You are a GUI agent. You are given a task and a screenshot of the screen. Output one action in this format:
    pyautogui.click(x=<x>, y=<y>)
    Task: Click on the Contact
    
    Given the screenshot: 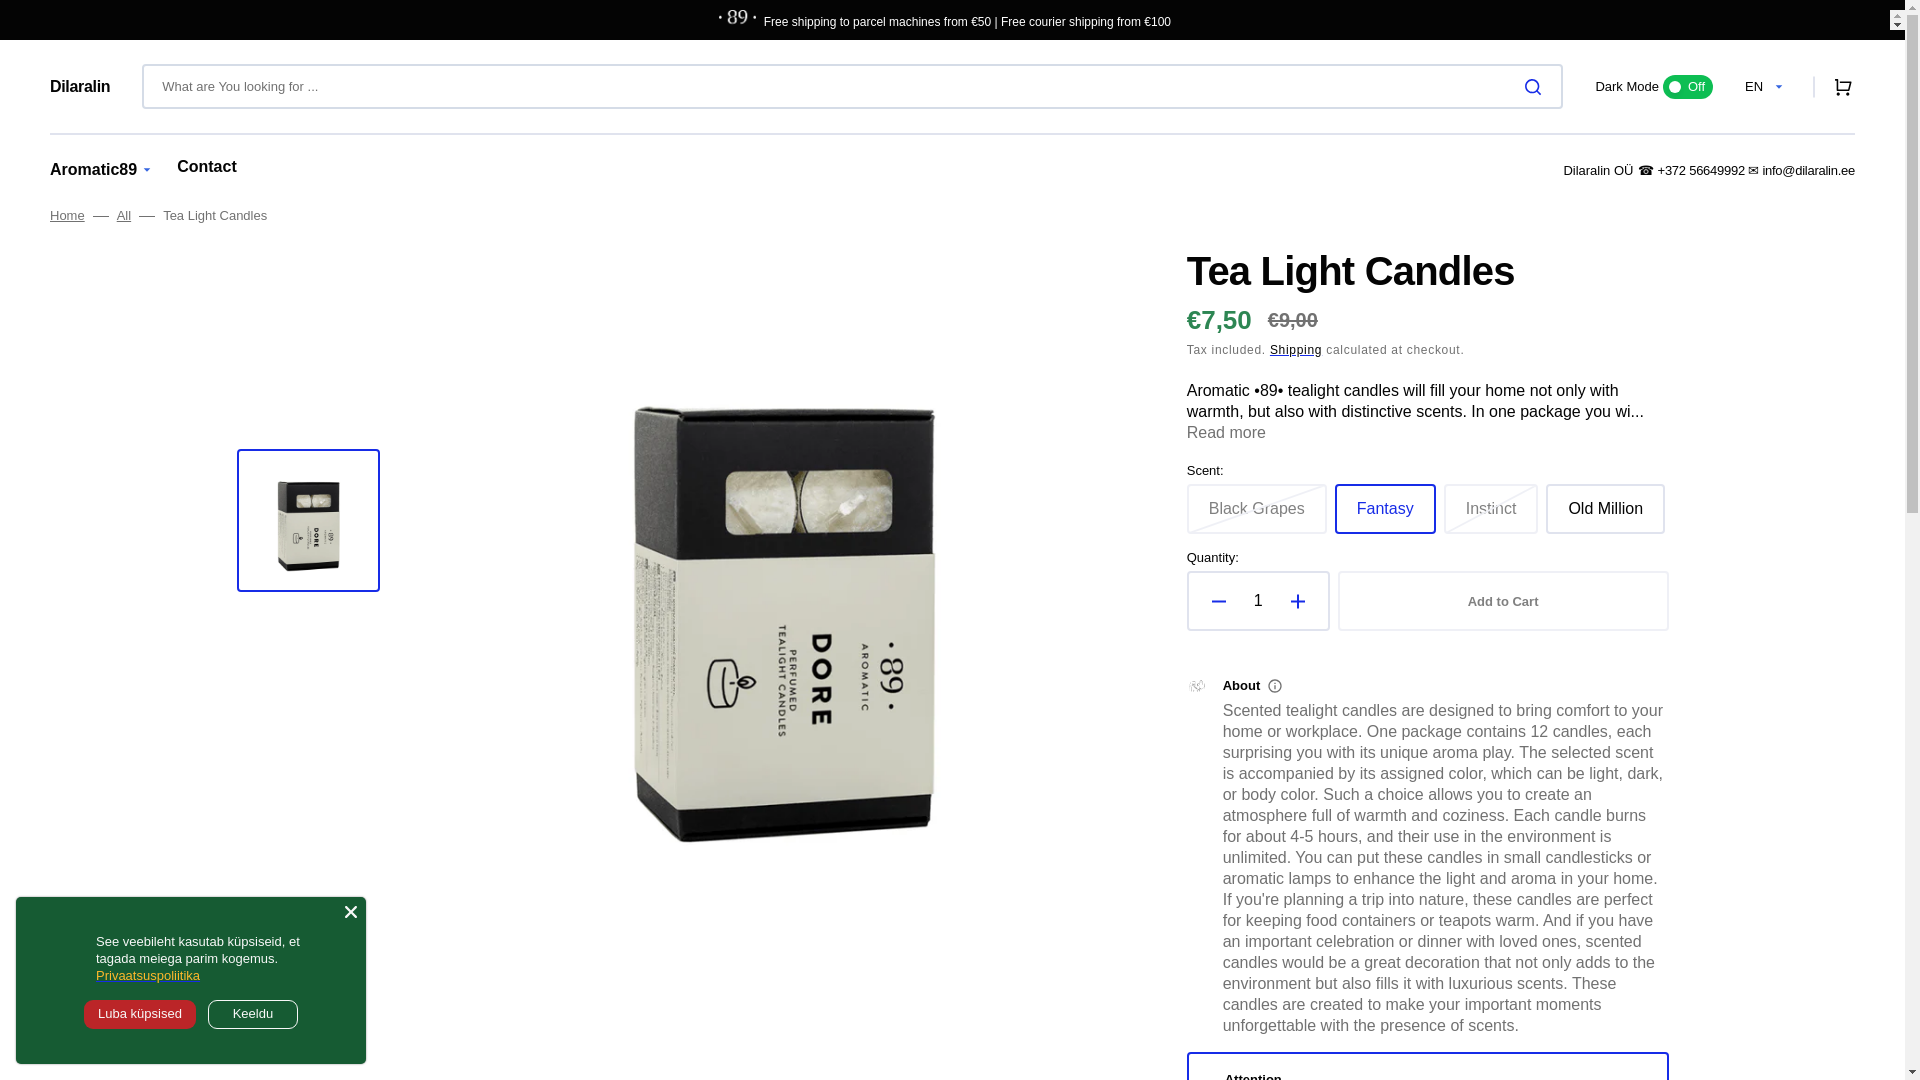 What is the action you would take?
    pyautogui.click(x=66, y=216)
    